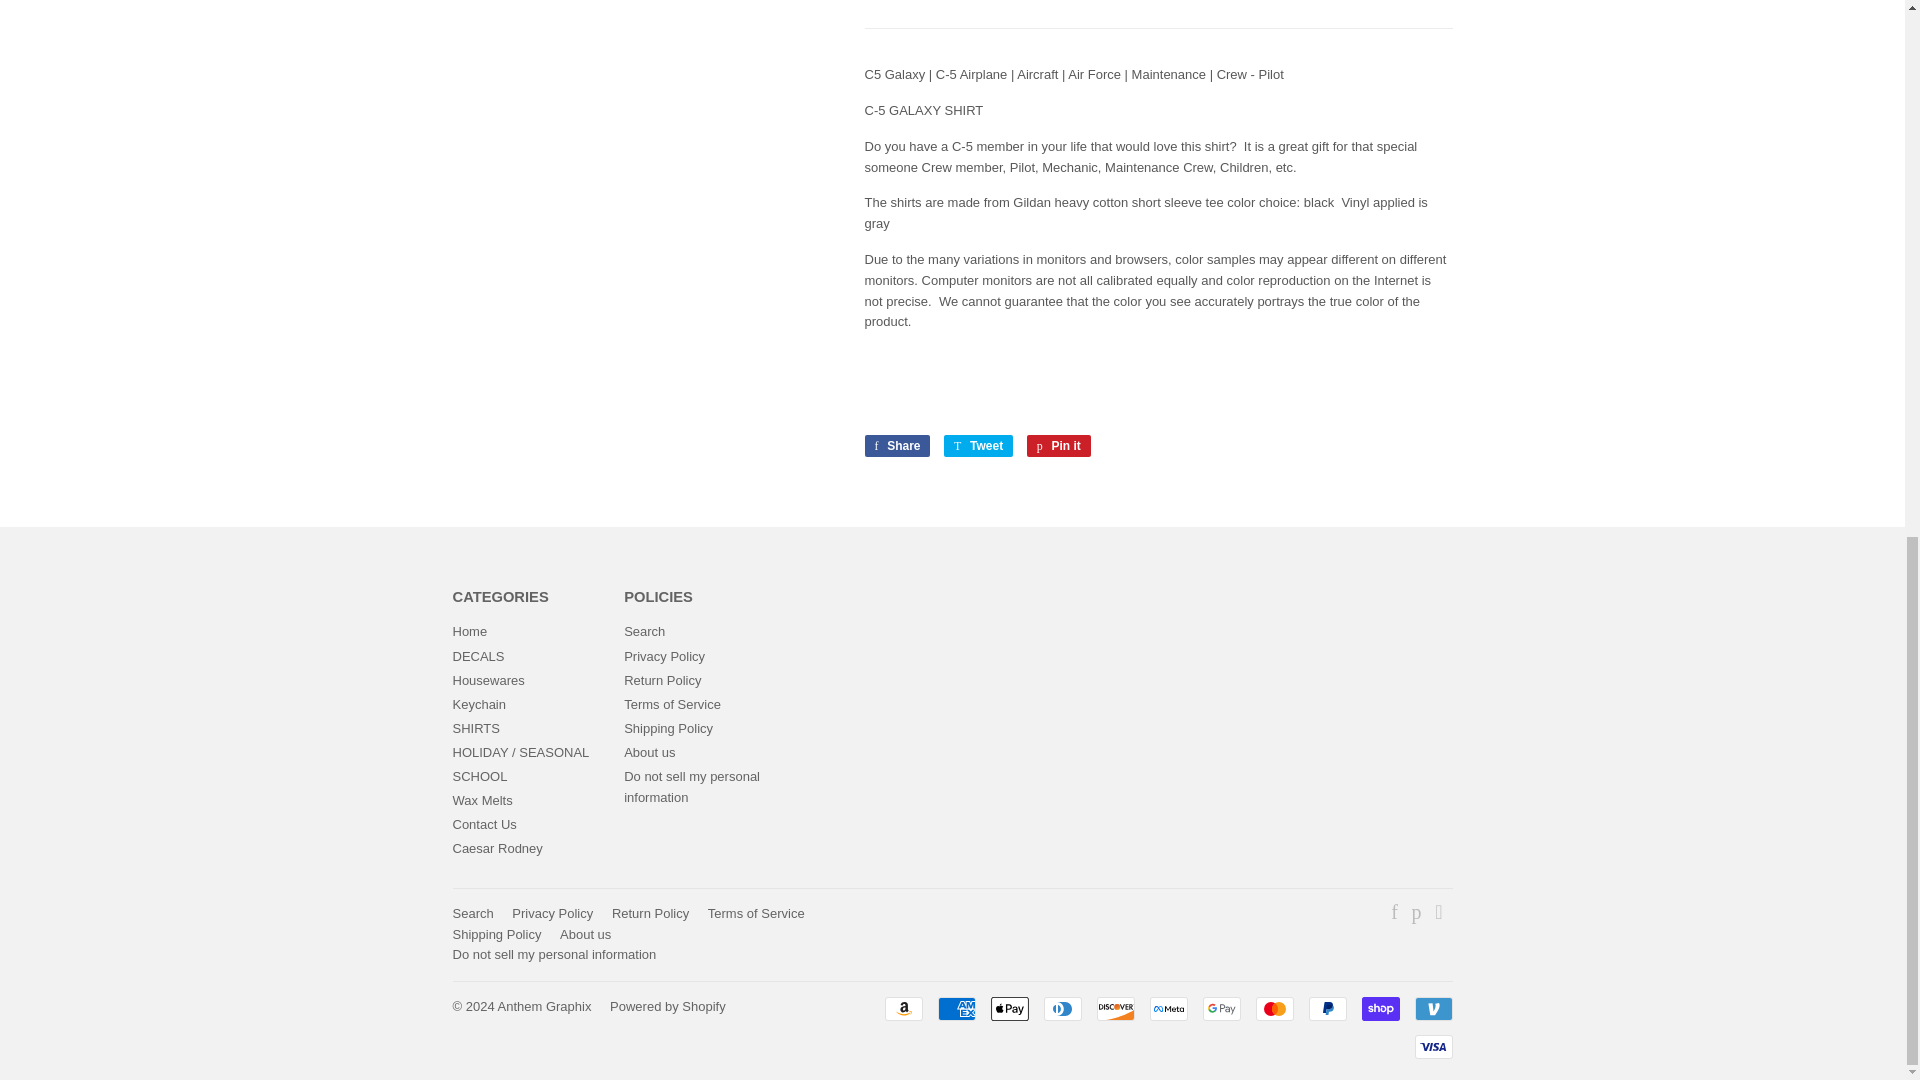  Describe the element at coordinates (1169, 1008) in the screenshot. I see `Meta Pay` at that location.